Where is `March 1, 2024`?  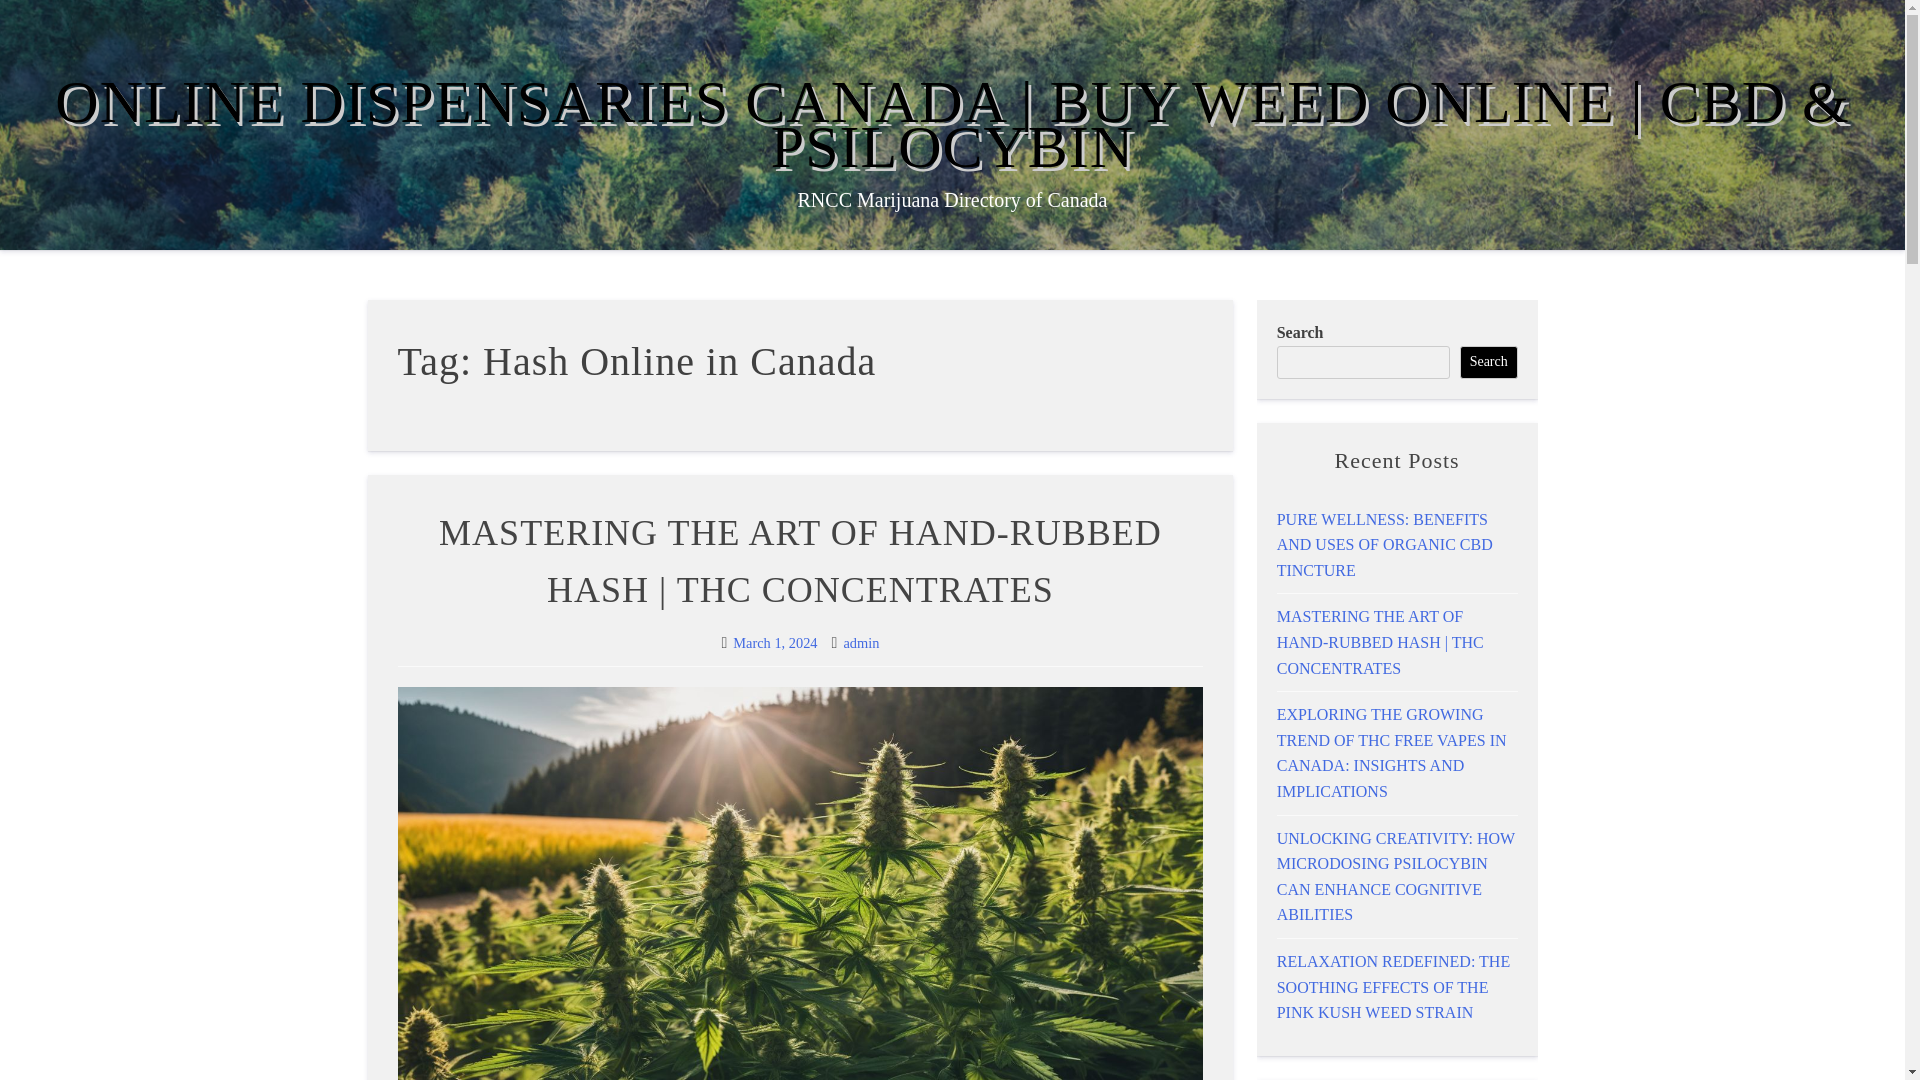 March 1, 2024 is located at coordinates (775, 643).